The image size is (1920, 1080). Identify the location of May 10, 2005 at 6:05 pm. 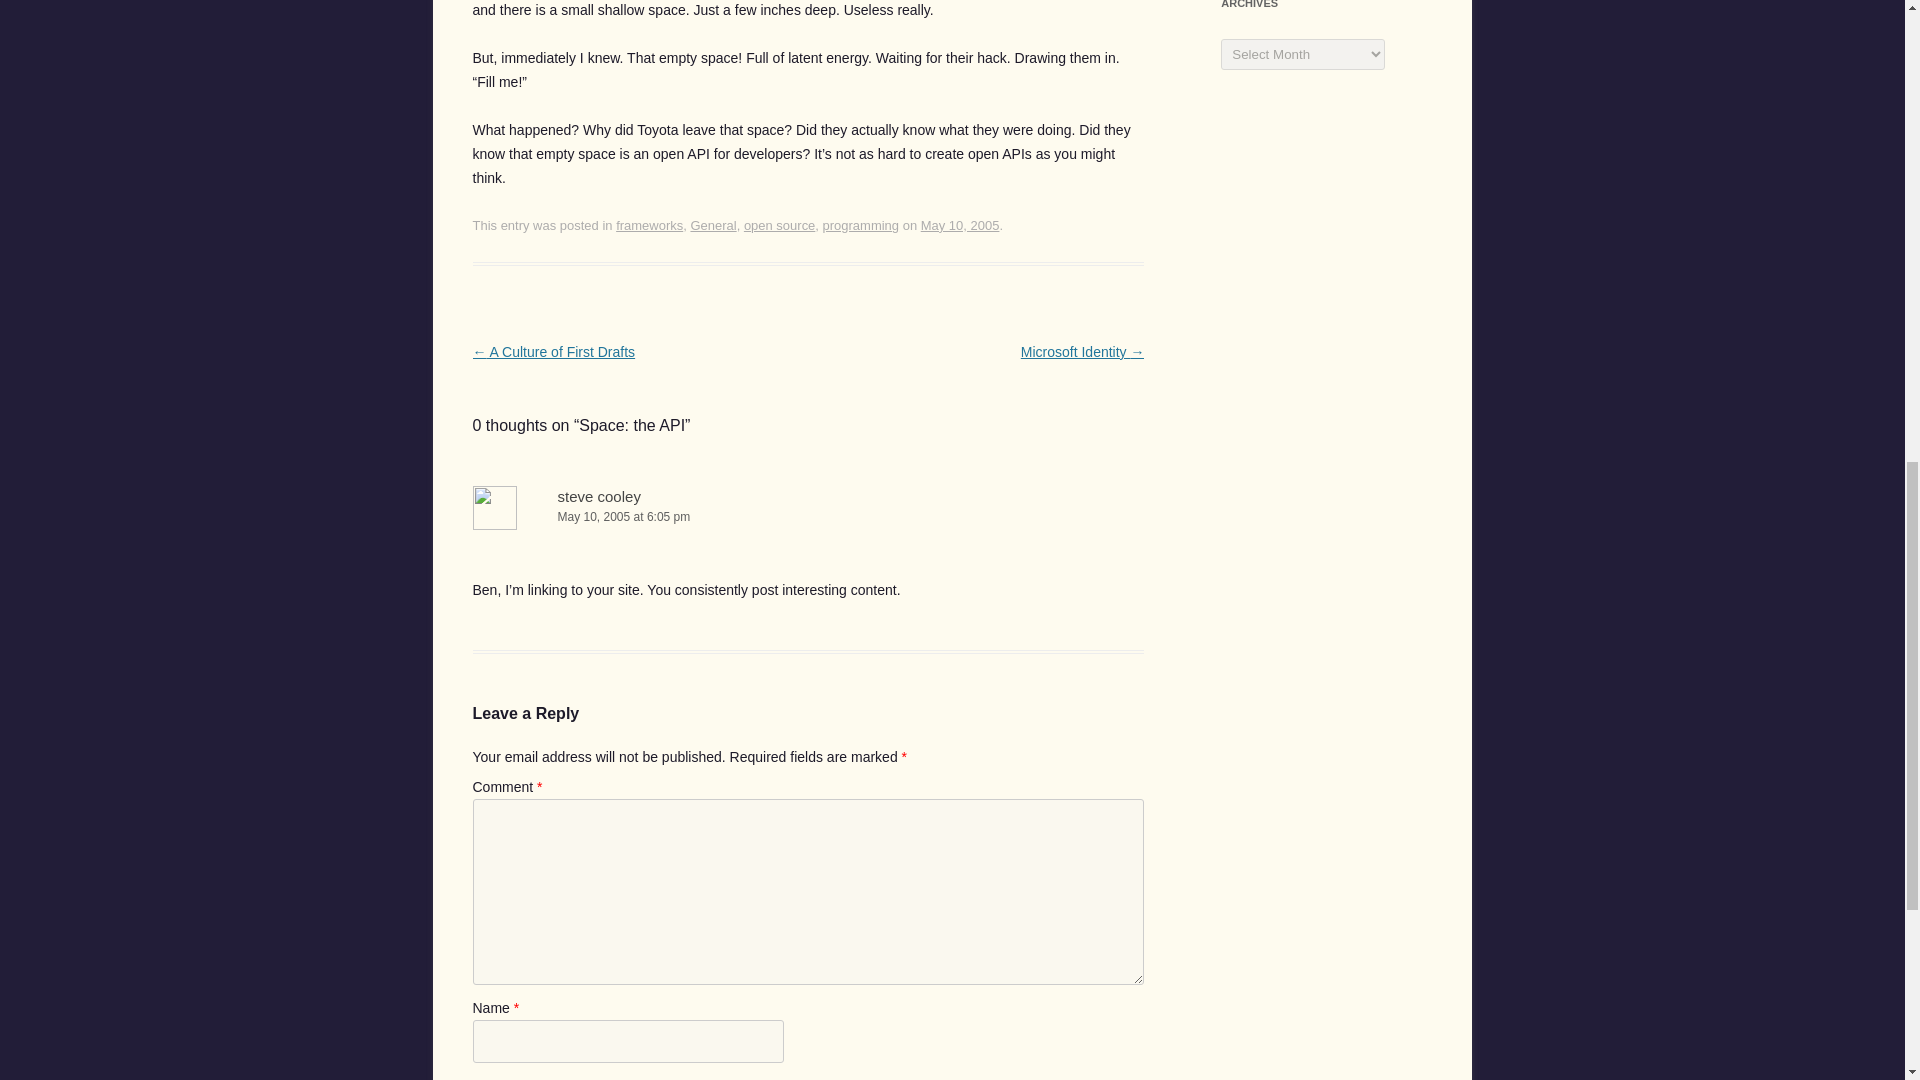
(808, 517).